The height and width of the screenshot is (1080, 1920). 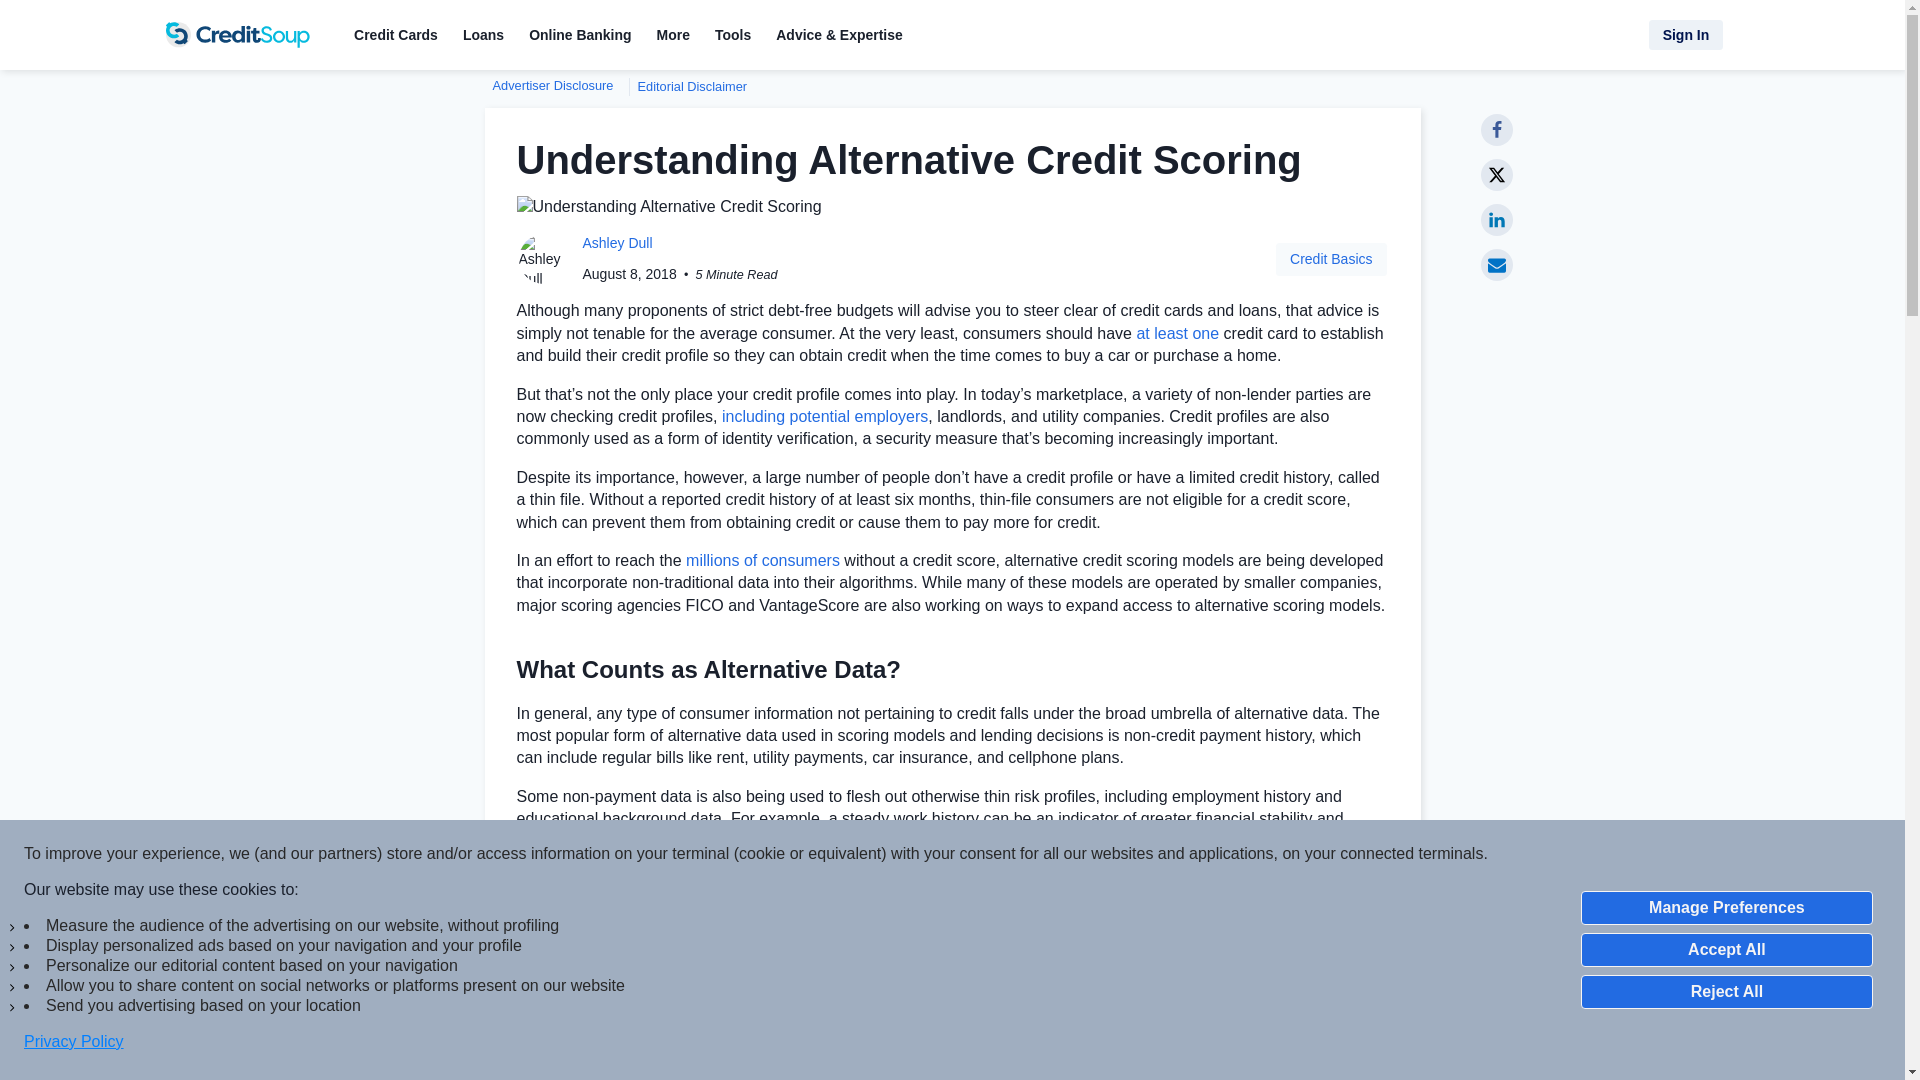 What do you see at coordinates (1178, 334) in the screenshot?
I see `at least one` at bounding box center [1178, 334].